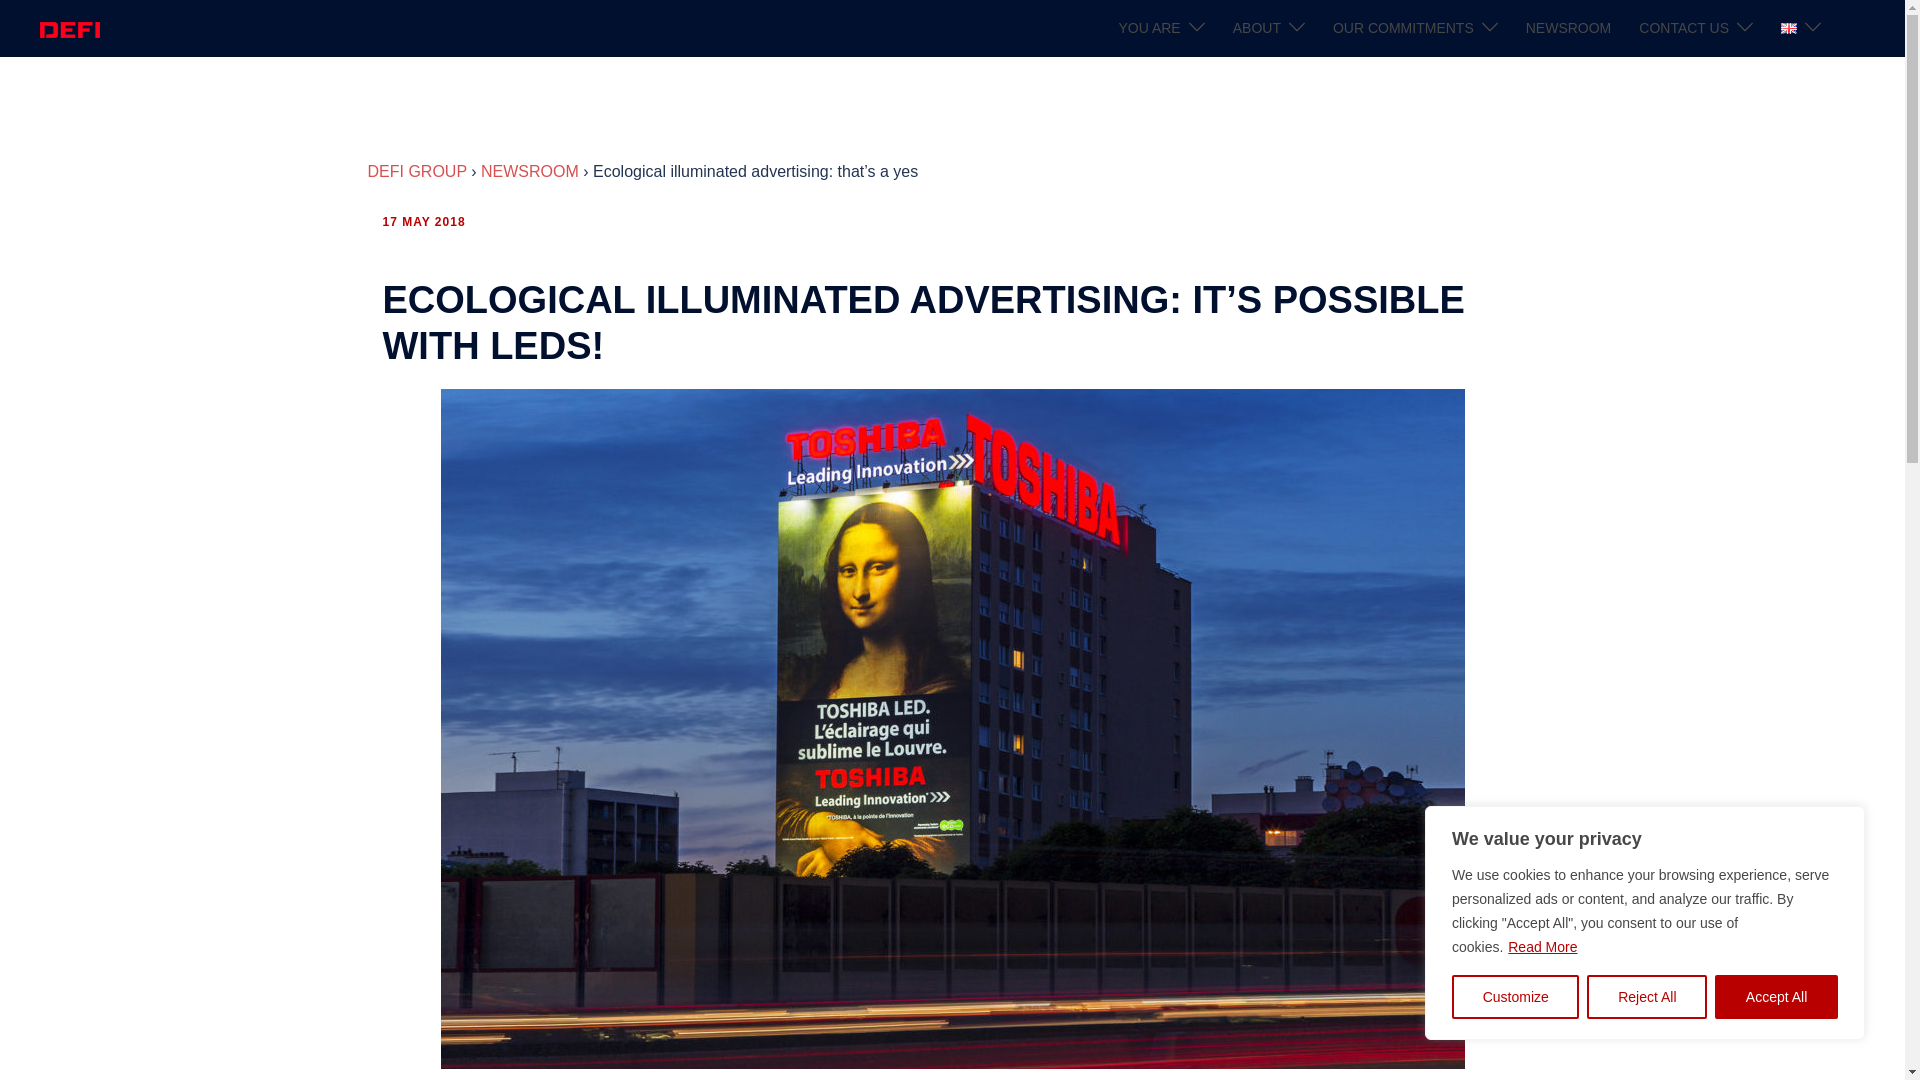 The image size is (1920, 1080). I want to click on DEFI Group, so click(70, 28).